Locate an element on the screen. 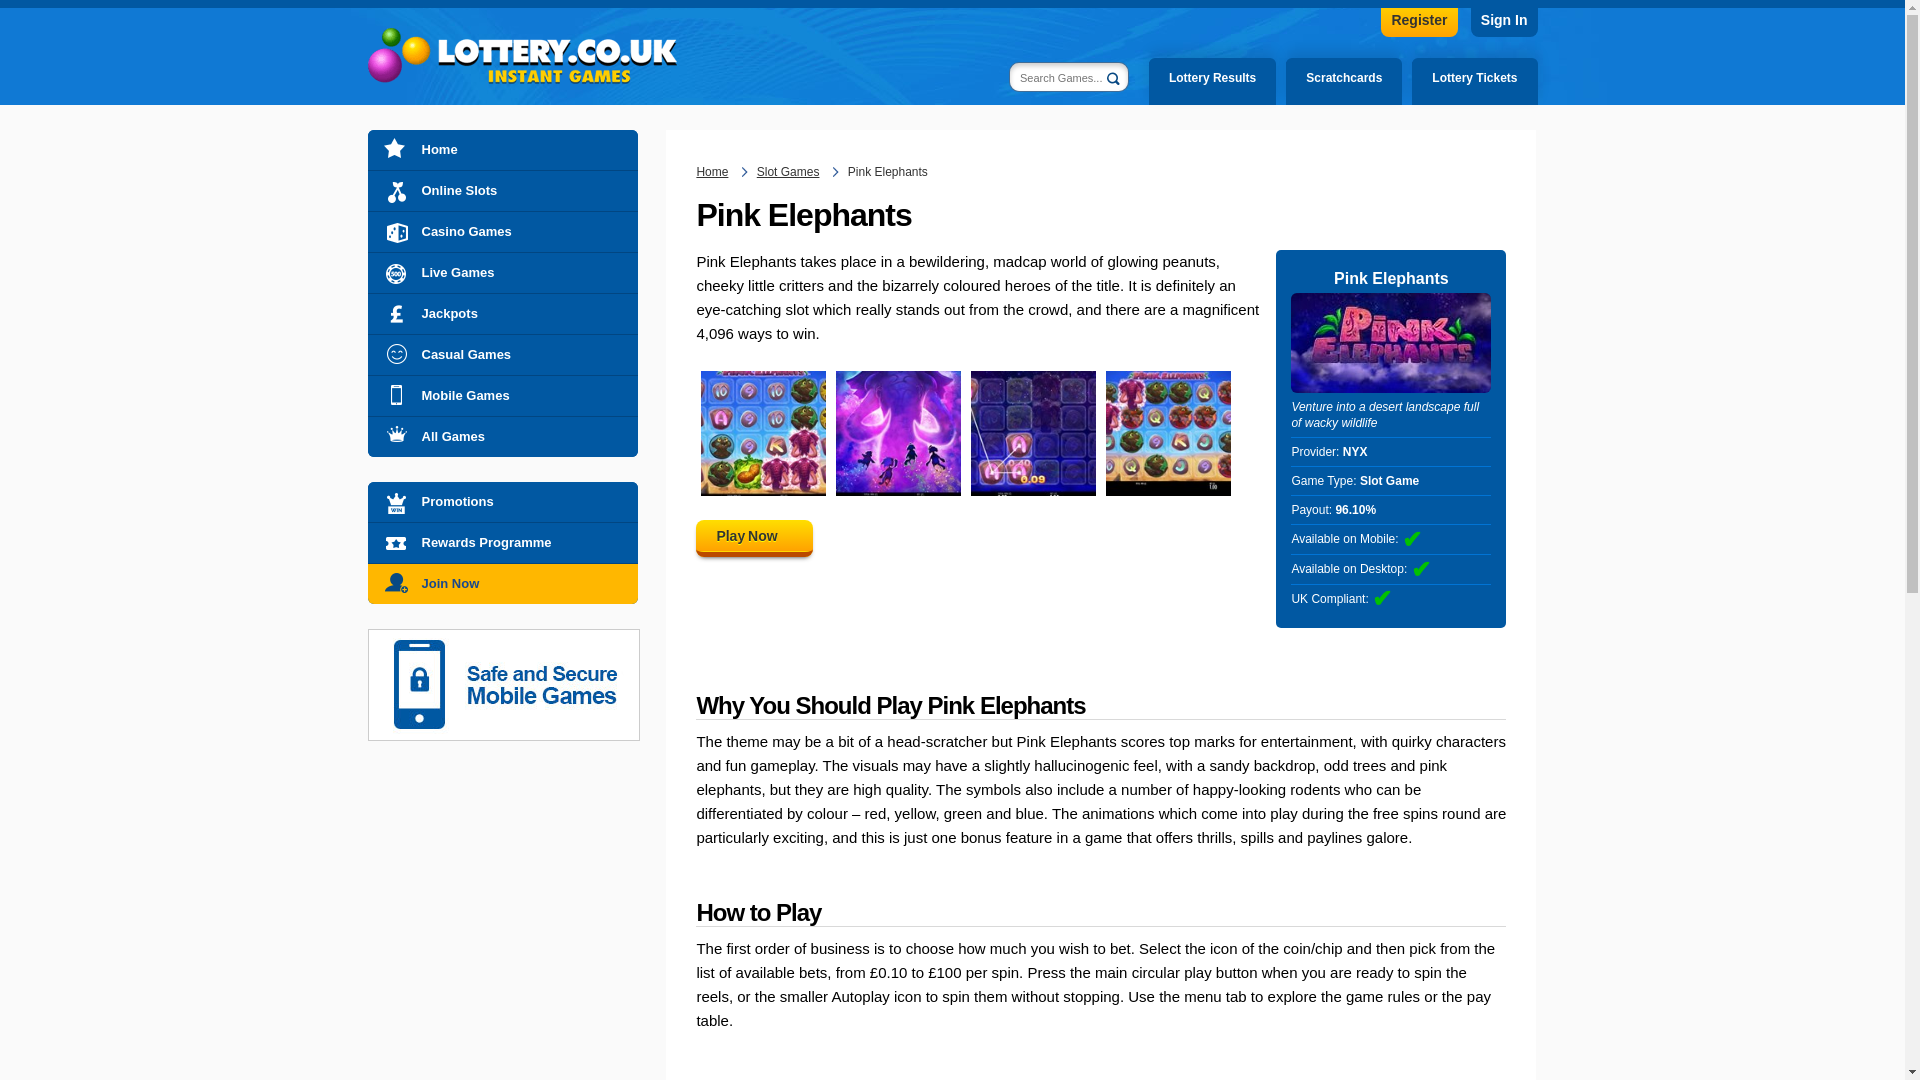 The image size is (1920, 1080). Mobile Games is located at coordinates (502, 395).